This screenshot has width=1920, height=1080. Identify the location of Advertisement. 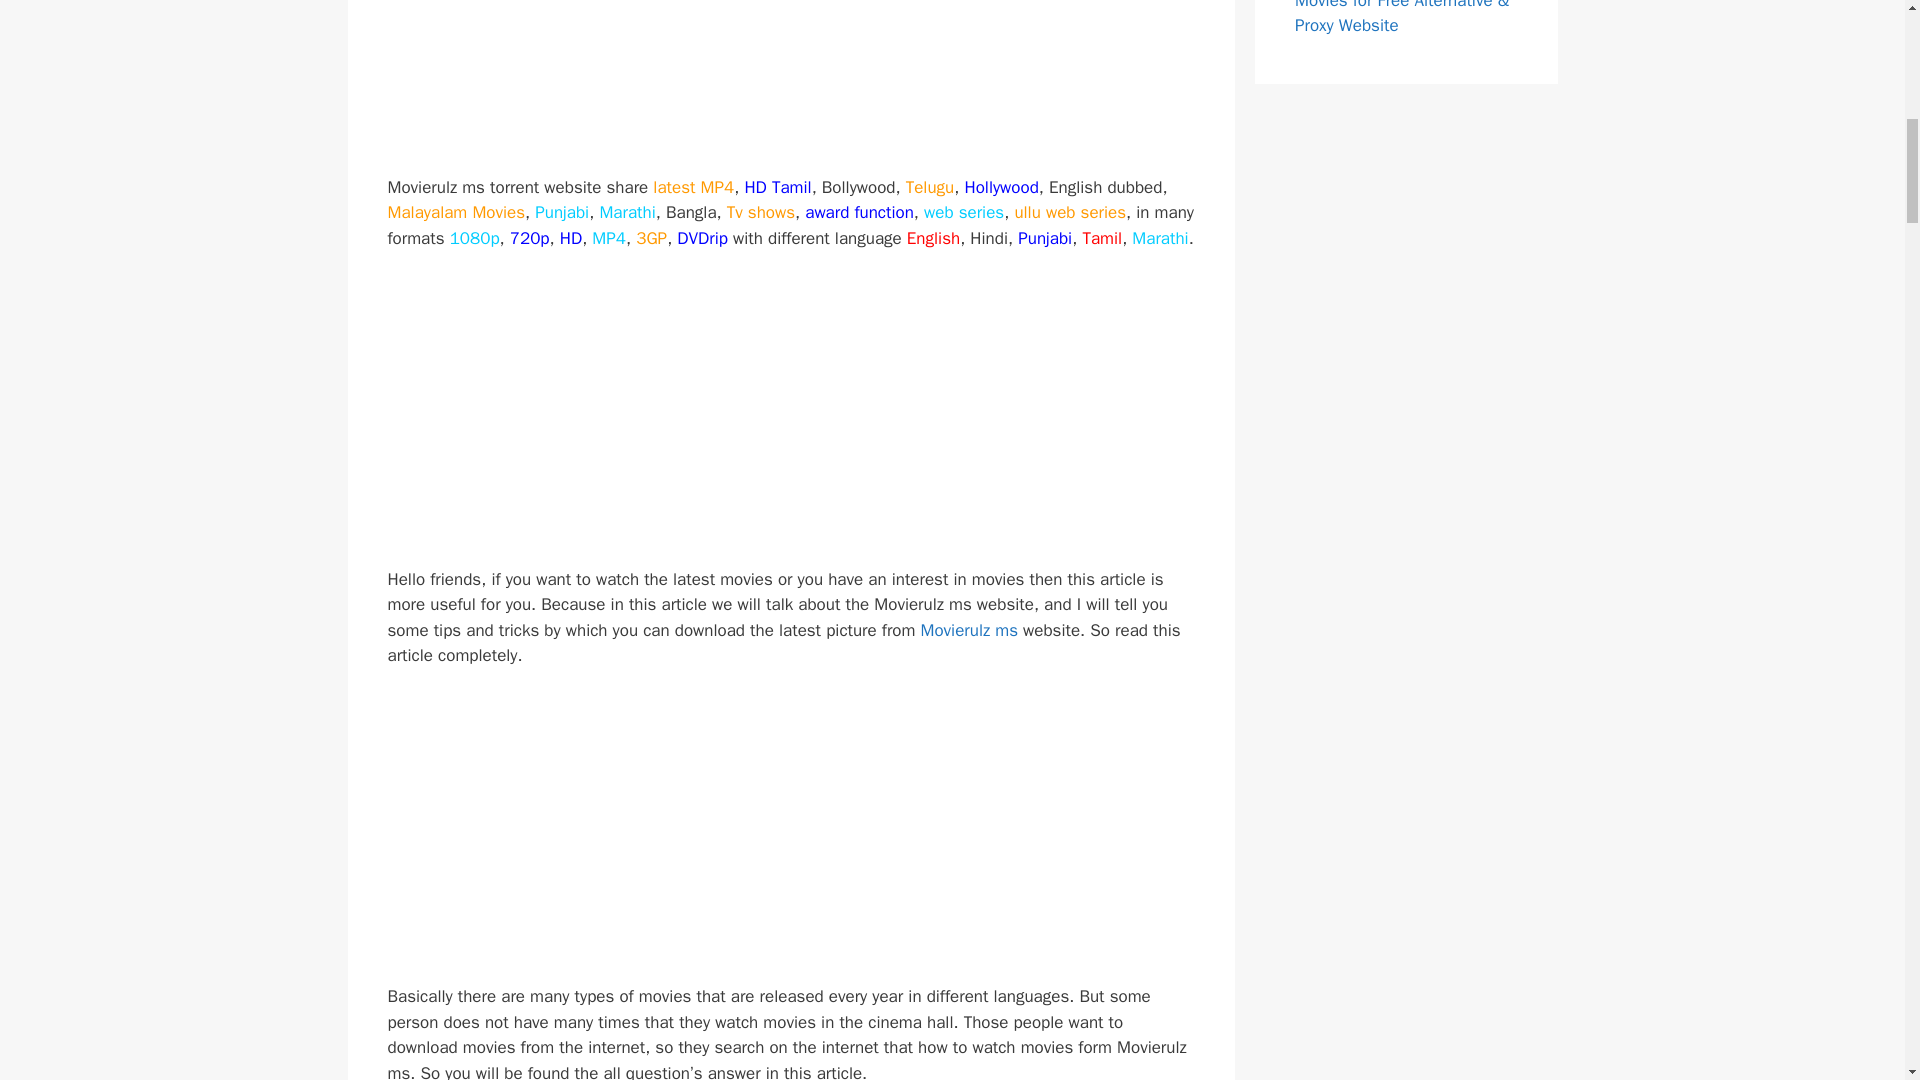
(792, 834).